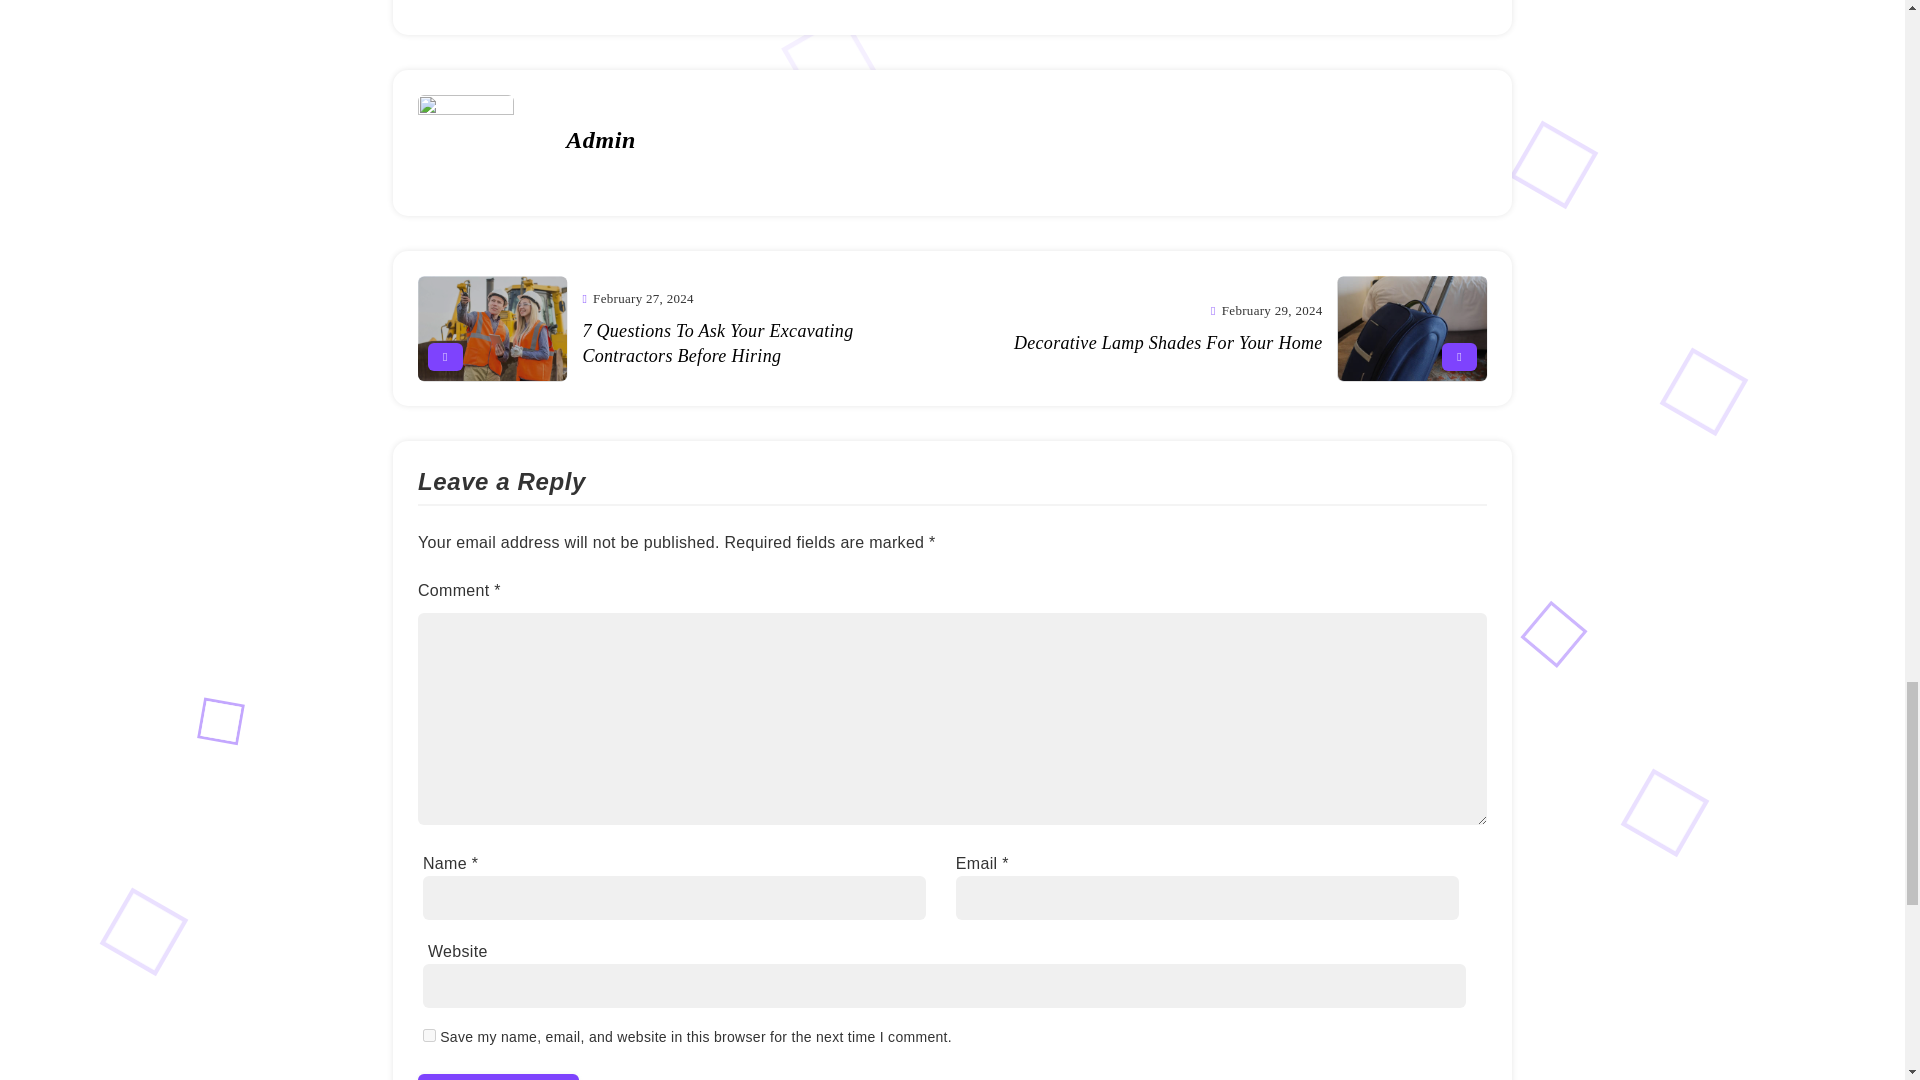  What do you see at coordinates (498, 1076) in the screenshot?
I see `Post Comment` at bounding box center [498, 1076].